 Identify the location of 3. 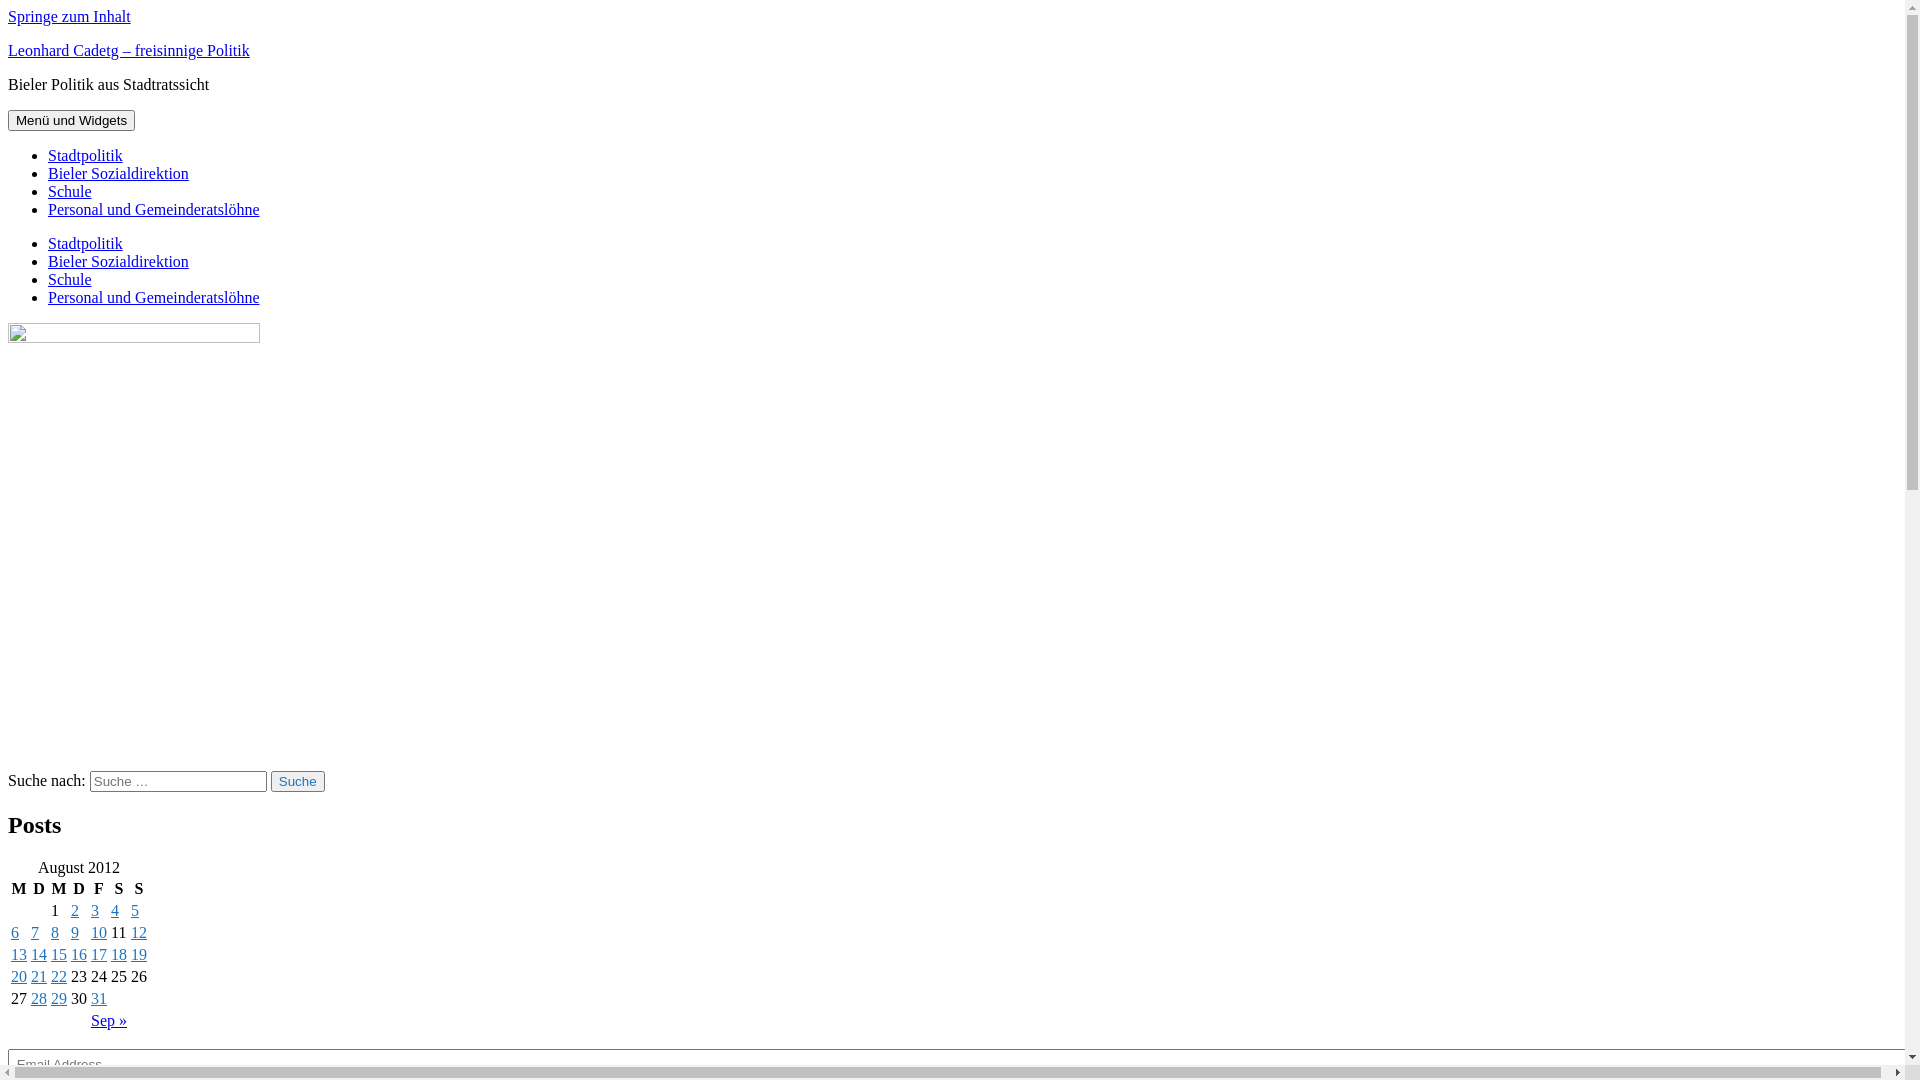
(95, 910).